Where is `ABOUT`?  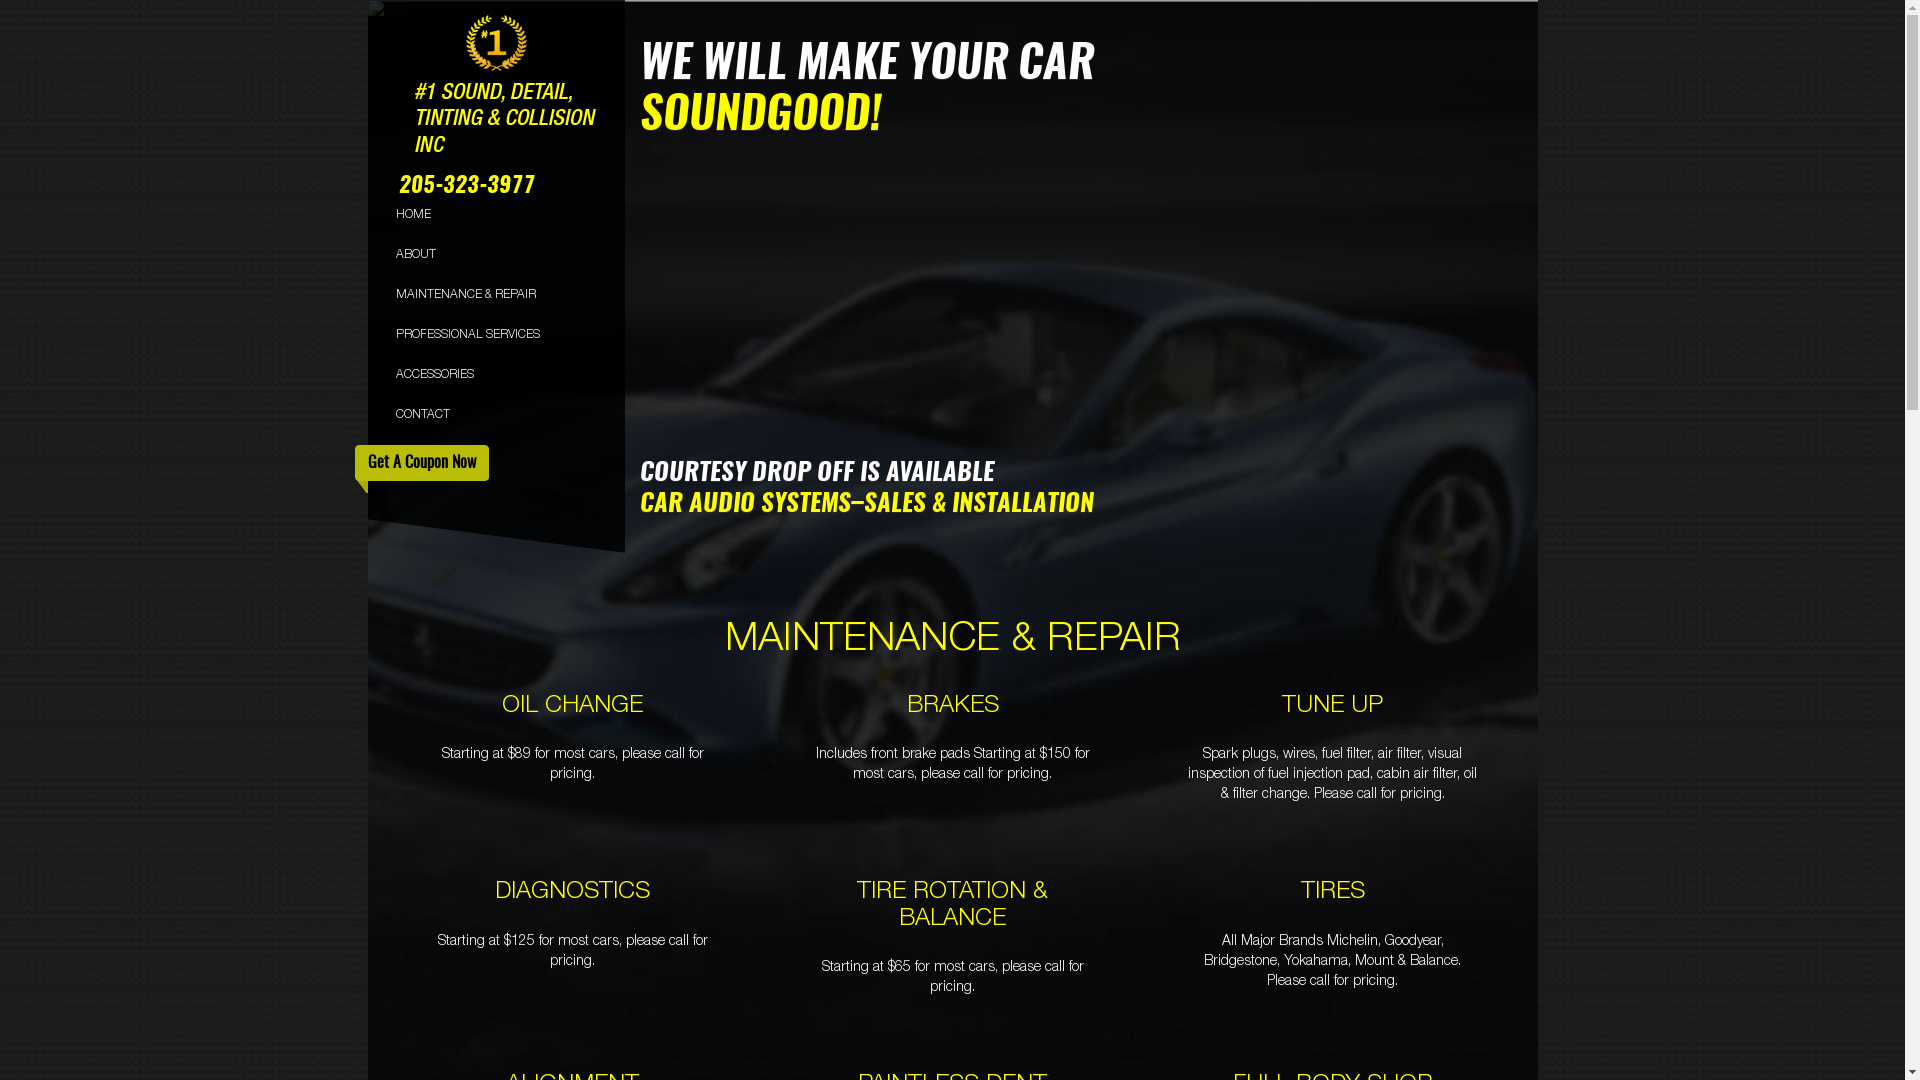 ABOUT is located at coordinates (416, 254).